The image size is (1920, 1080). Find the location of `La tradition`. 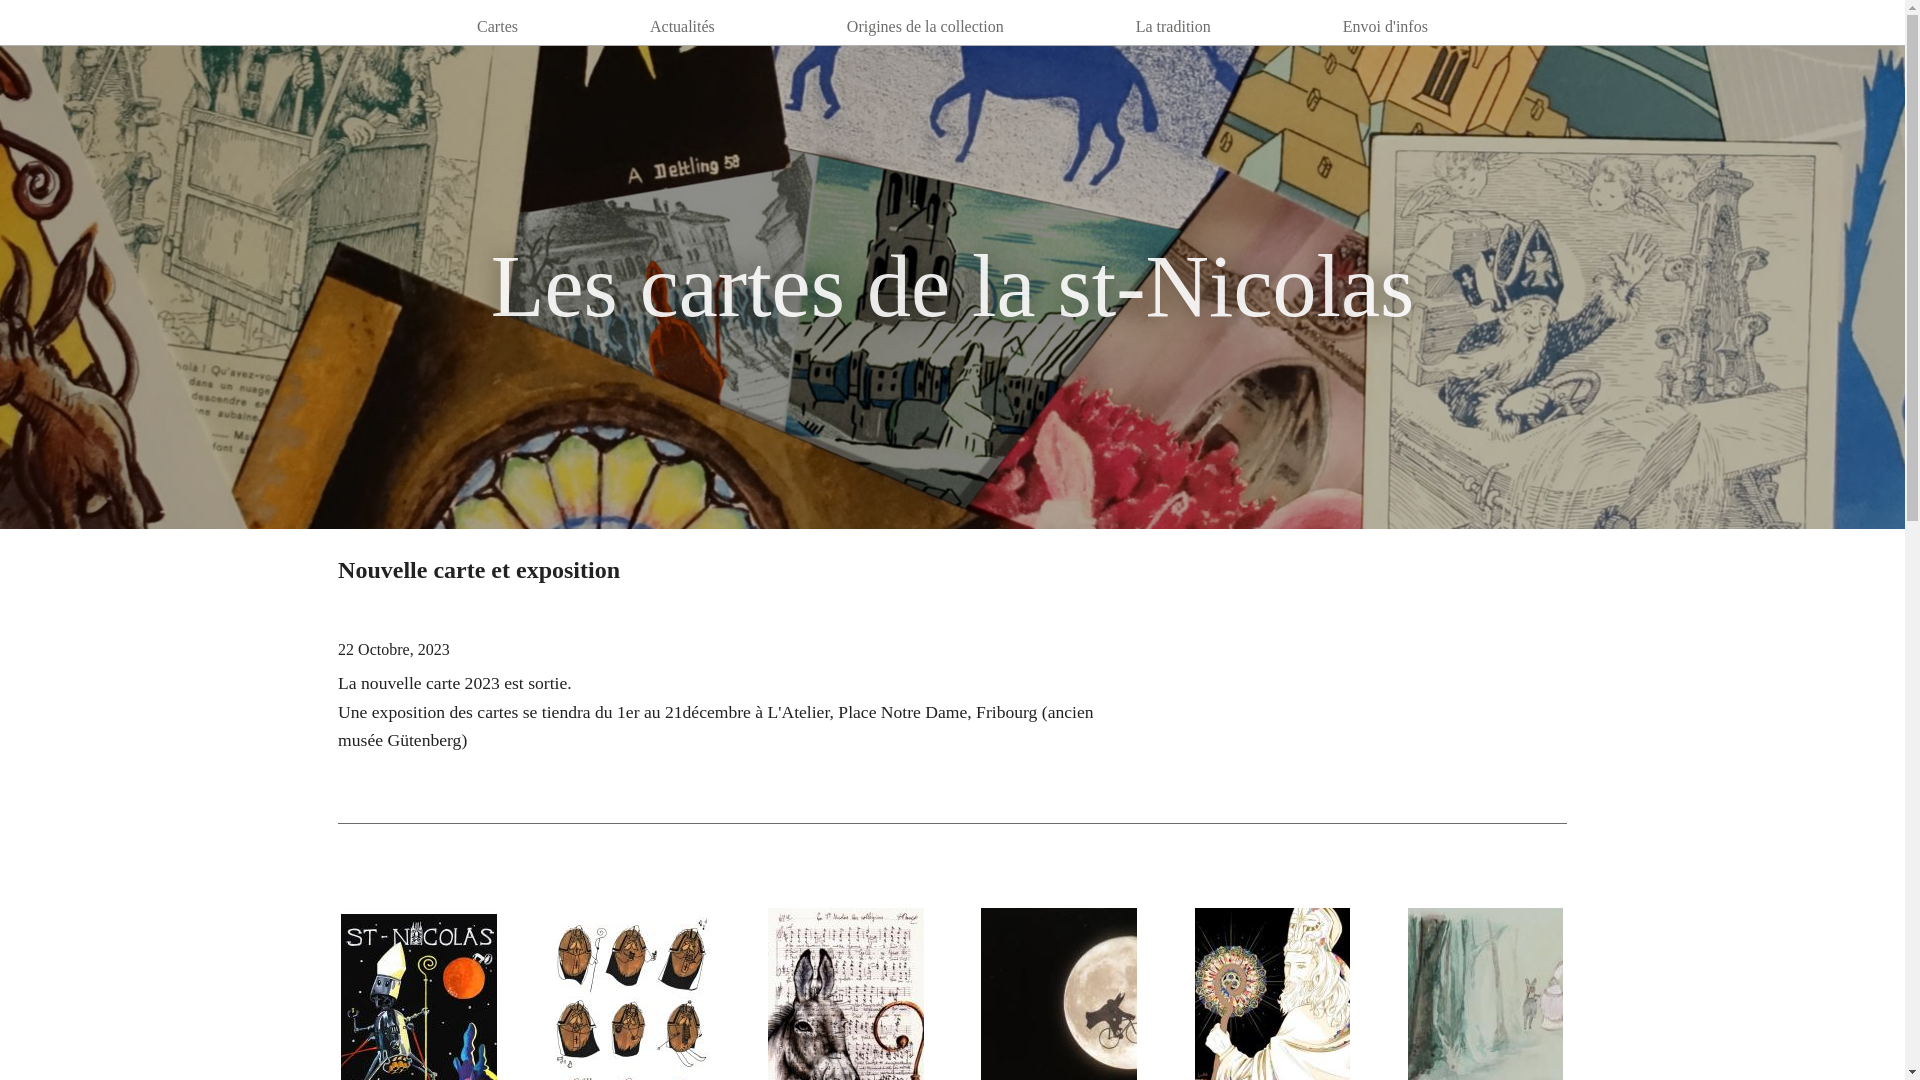

La tradition is located at coordinates (1174, 26).